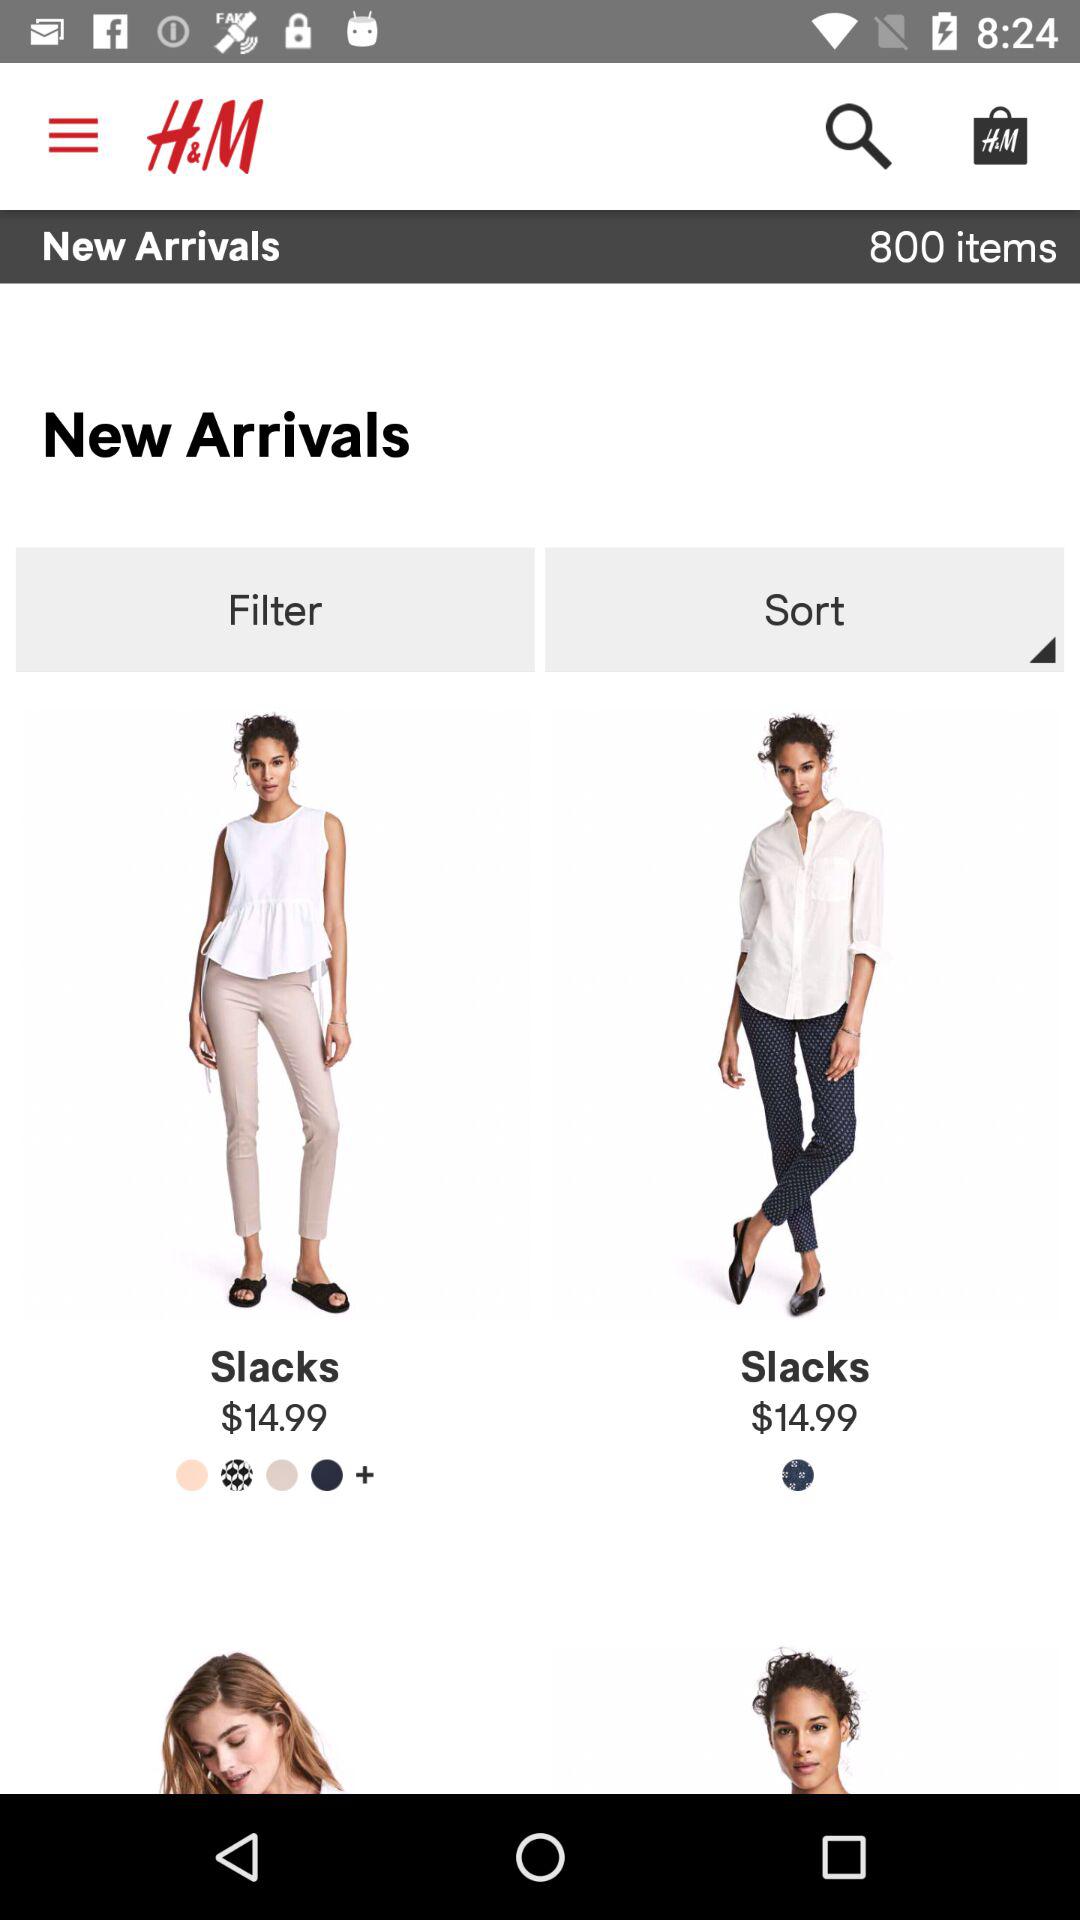 Image resolution: width=1080 pixels, height=1920 pixels. Describe the element at coordinates (804, 1013) in the screenshot. I see `select the image which is below the sort button` at that location.